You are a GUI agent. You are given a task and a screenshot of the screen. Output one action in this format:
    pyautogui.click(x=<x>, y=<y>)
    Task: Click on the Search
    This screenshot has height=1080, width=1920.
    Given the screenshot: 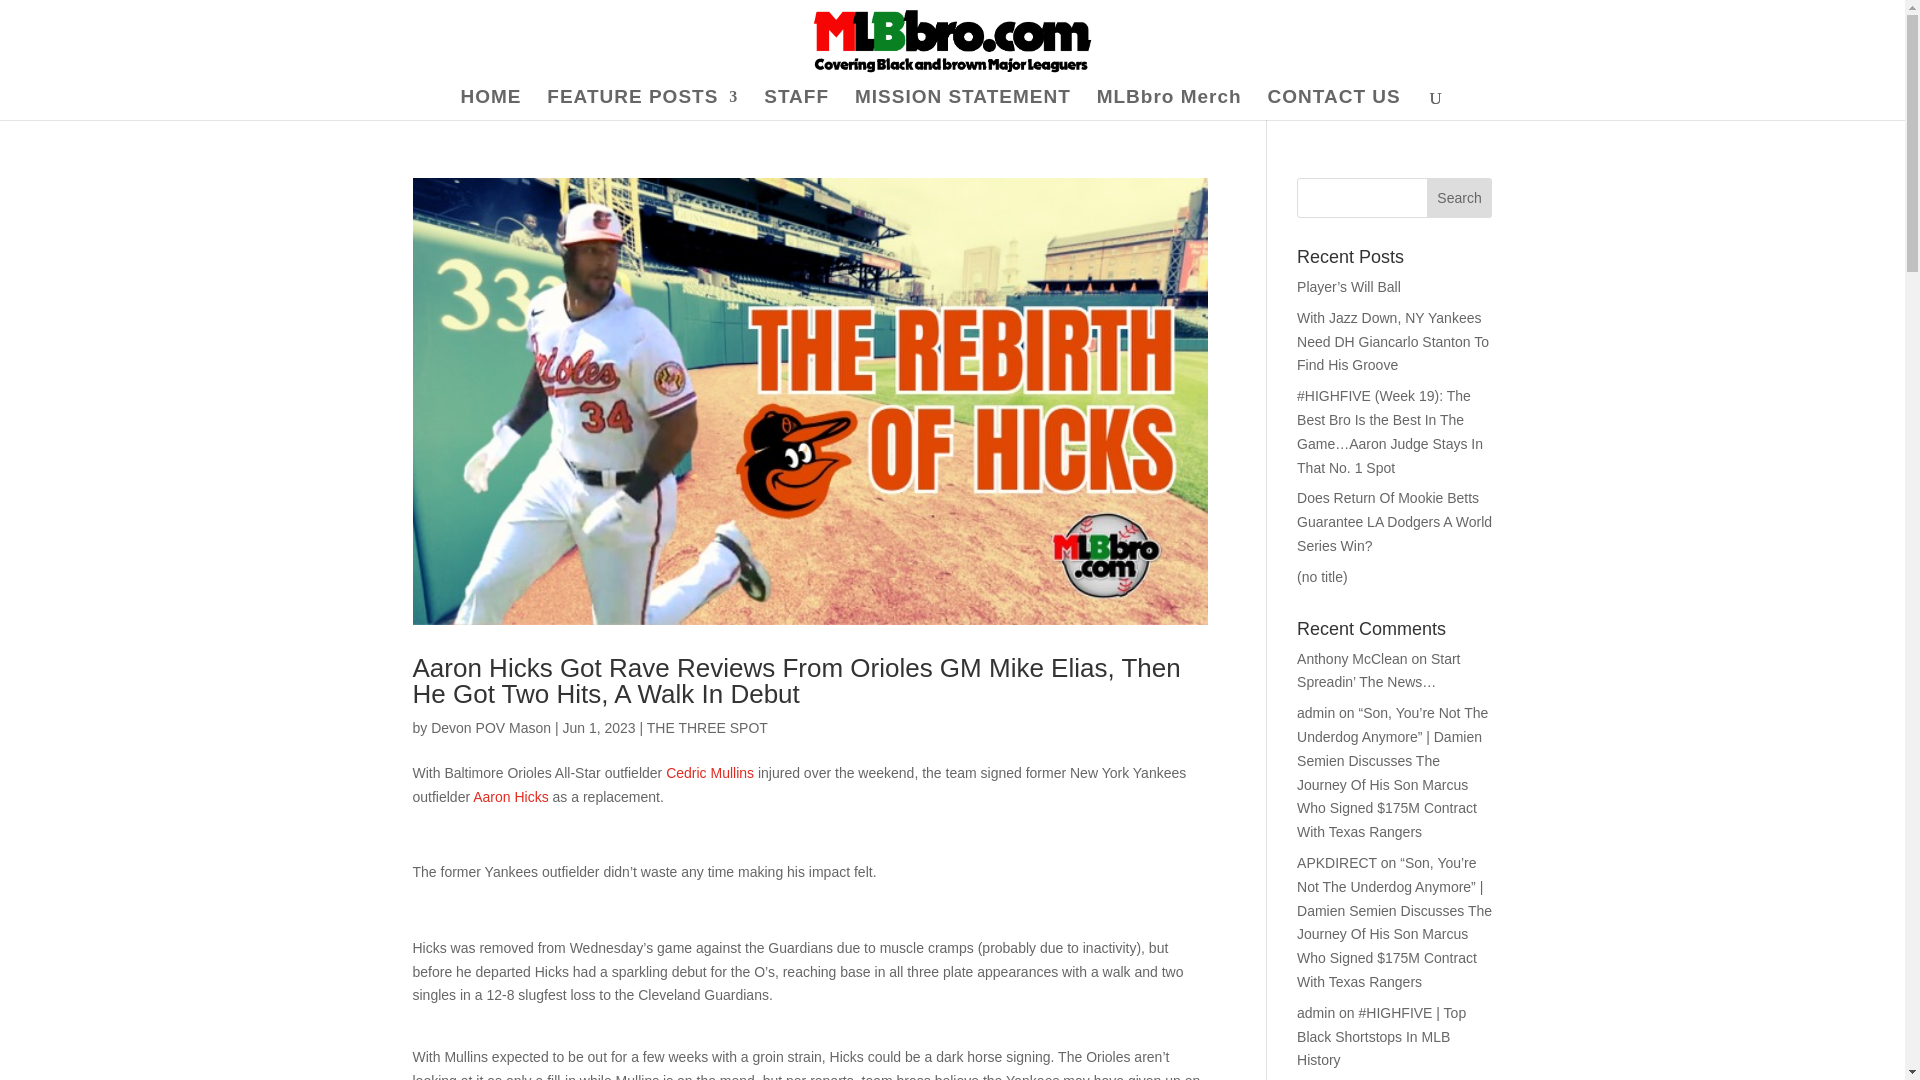 What is the action you would take?
    pyautogui.click(x=1460, y=198)
    